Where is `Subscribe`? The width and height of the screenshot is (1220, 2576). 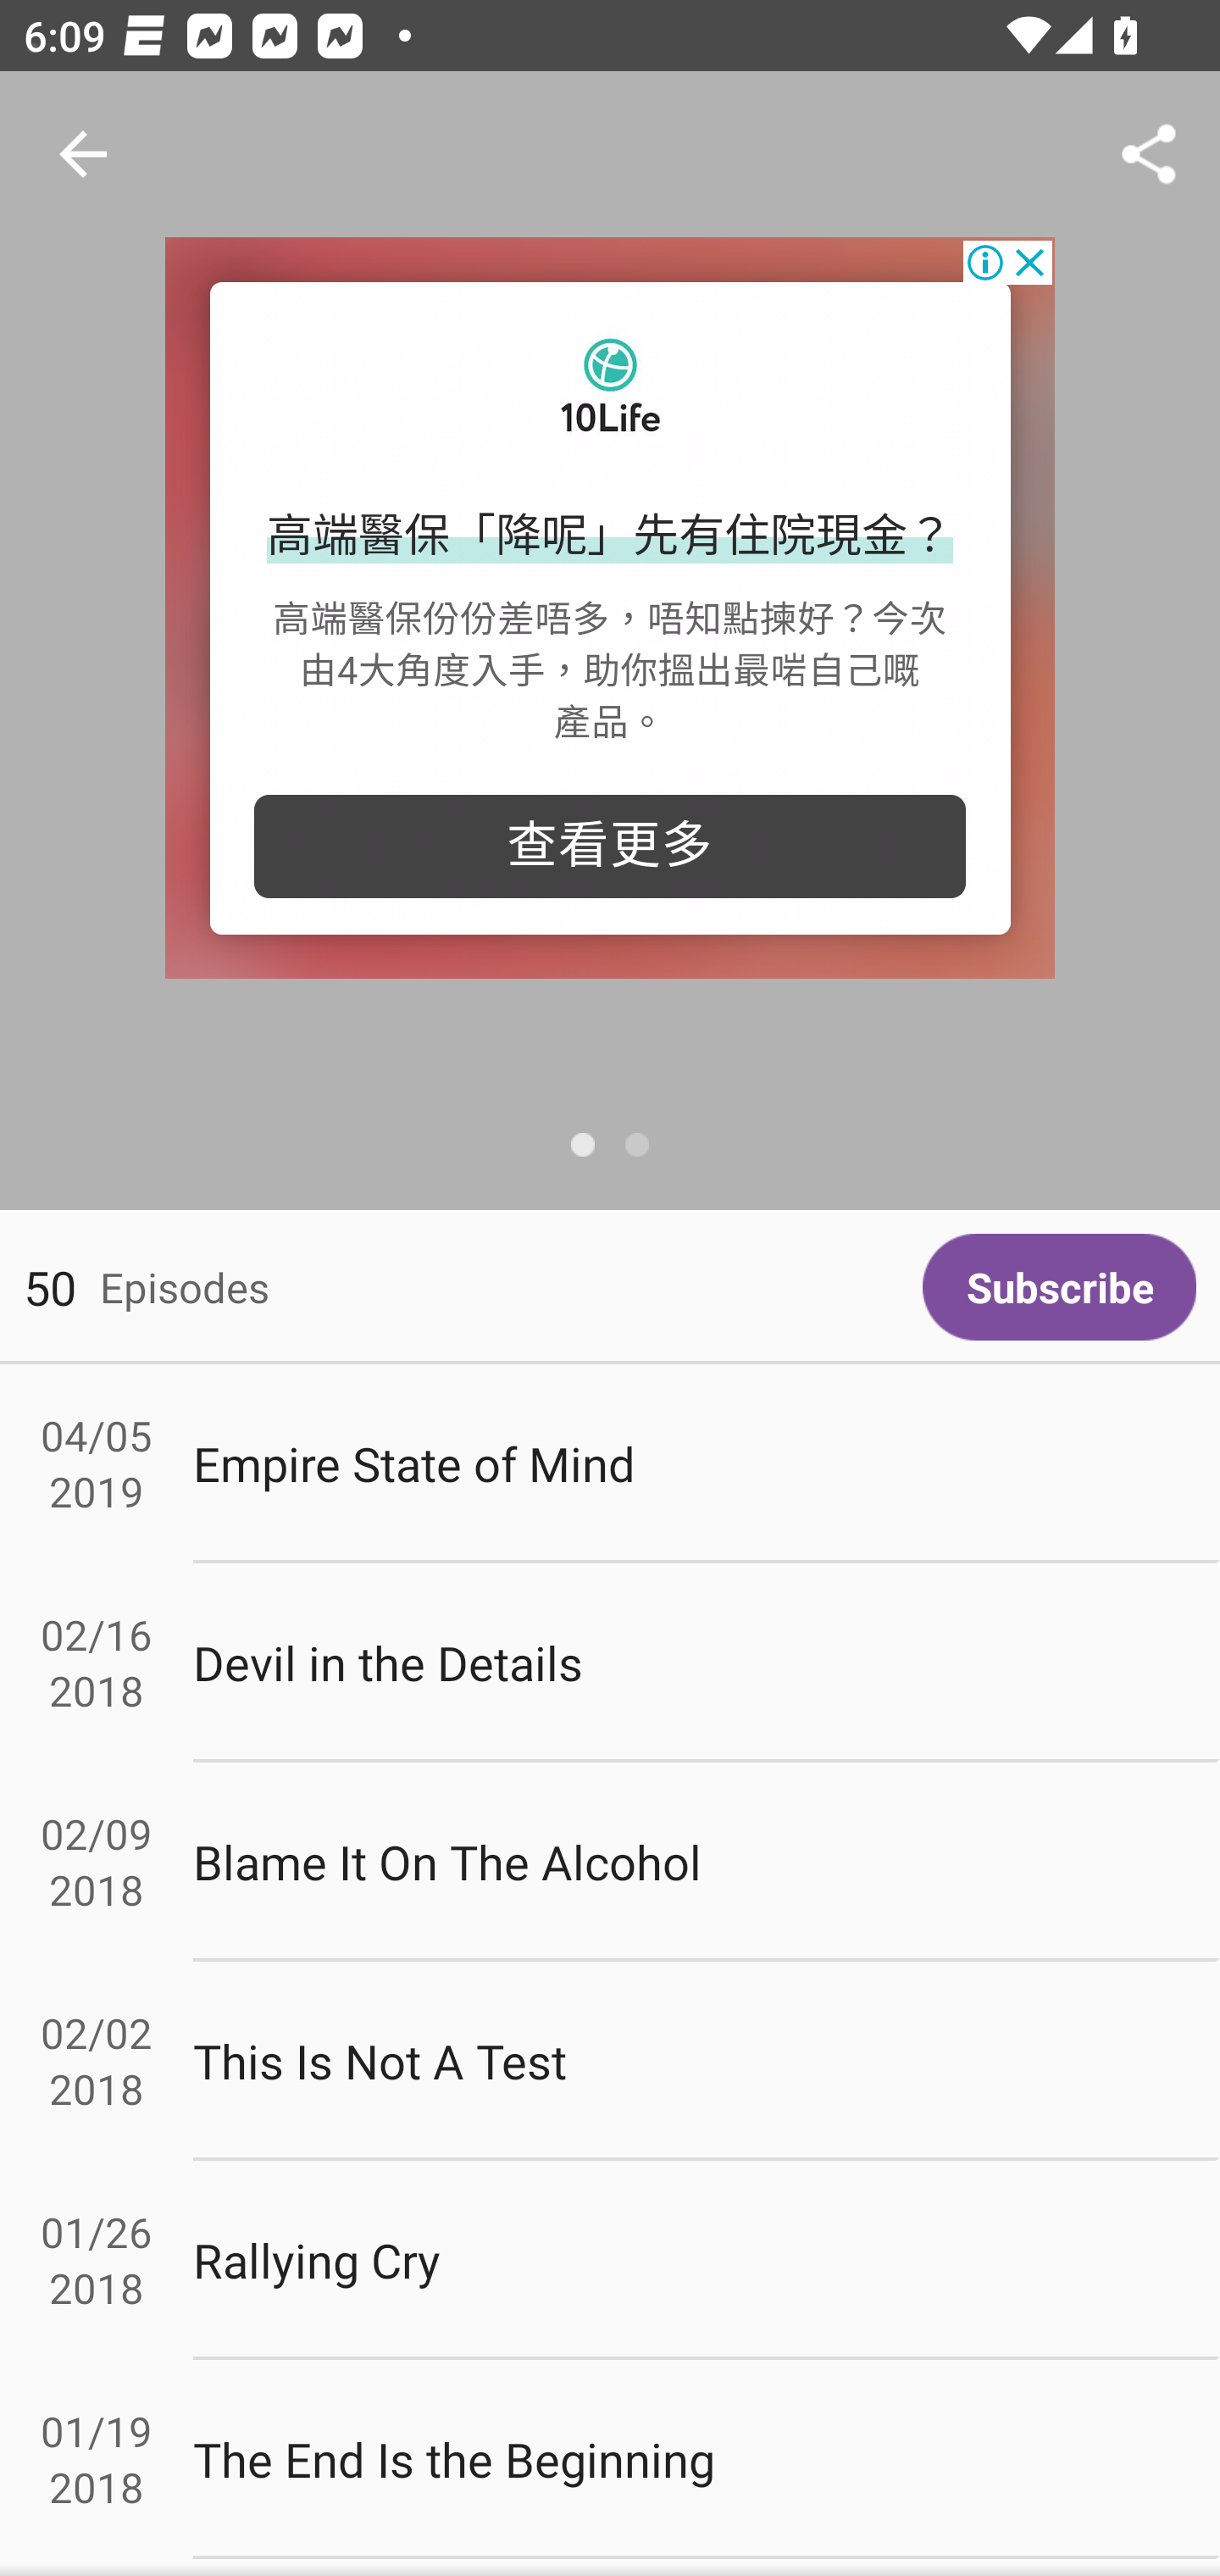 Subscribe is located at coordinates (1059, 1286).